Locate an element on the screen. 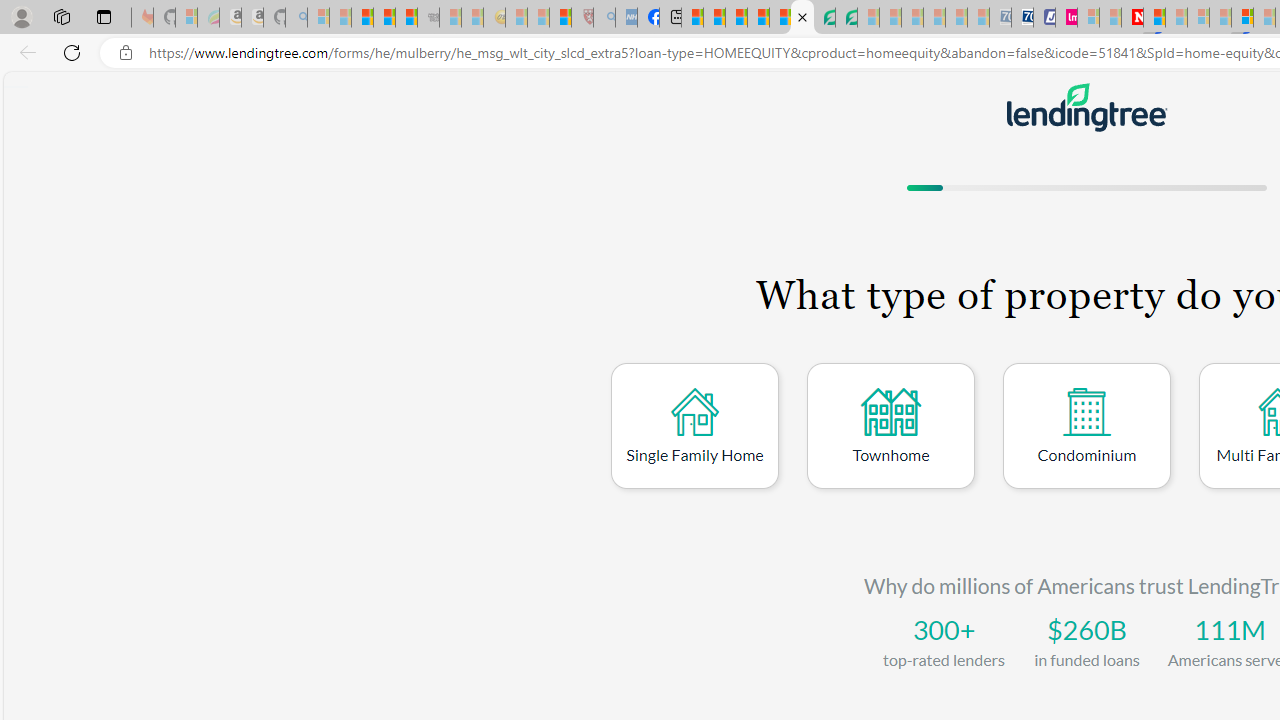  New Report Confirms 2023 Was Record Hot | Watch is located at coordinates (406, 18).